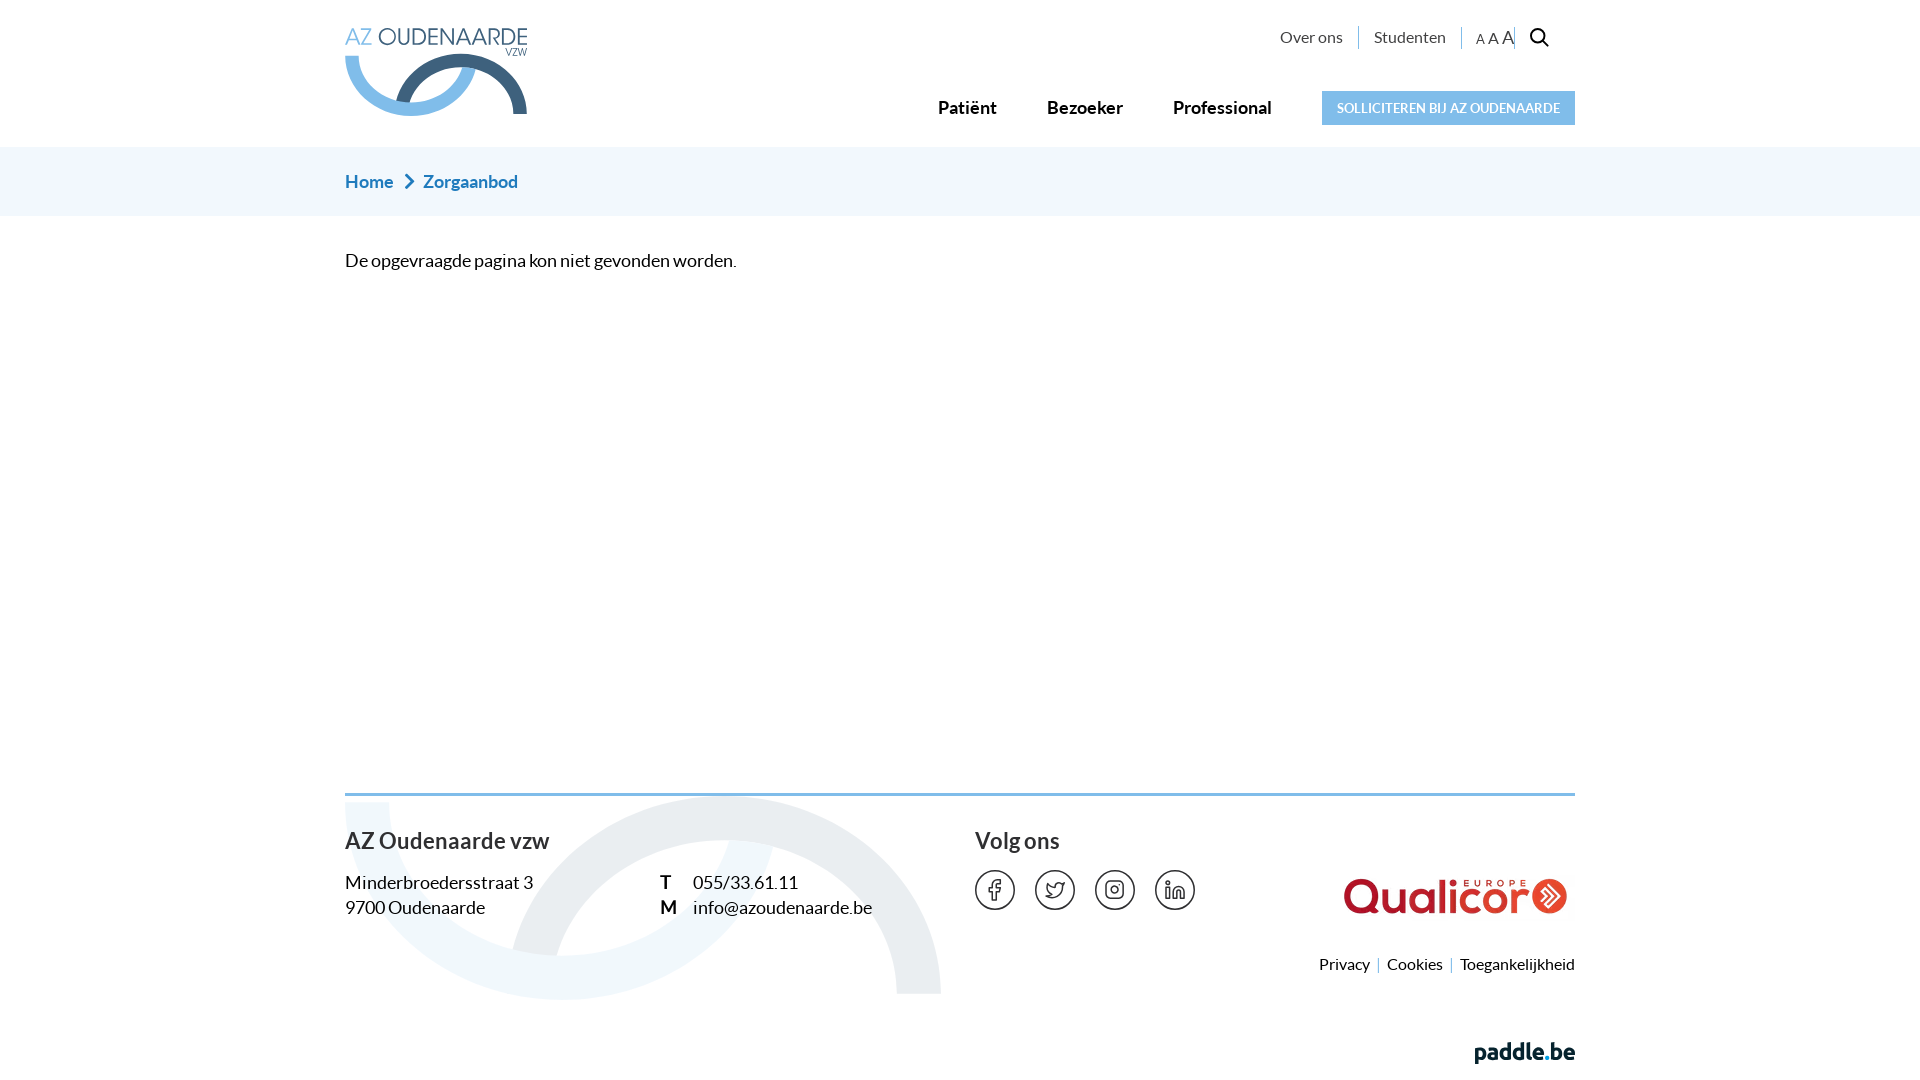 The height and width of the screenshot is (1080, 1920). I want to click on Studenten, so click(1410, 37).